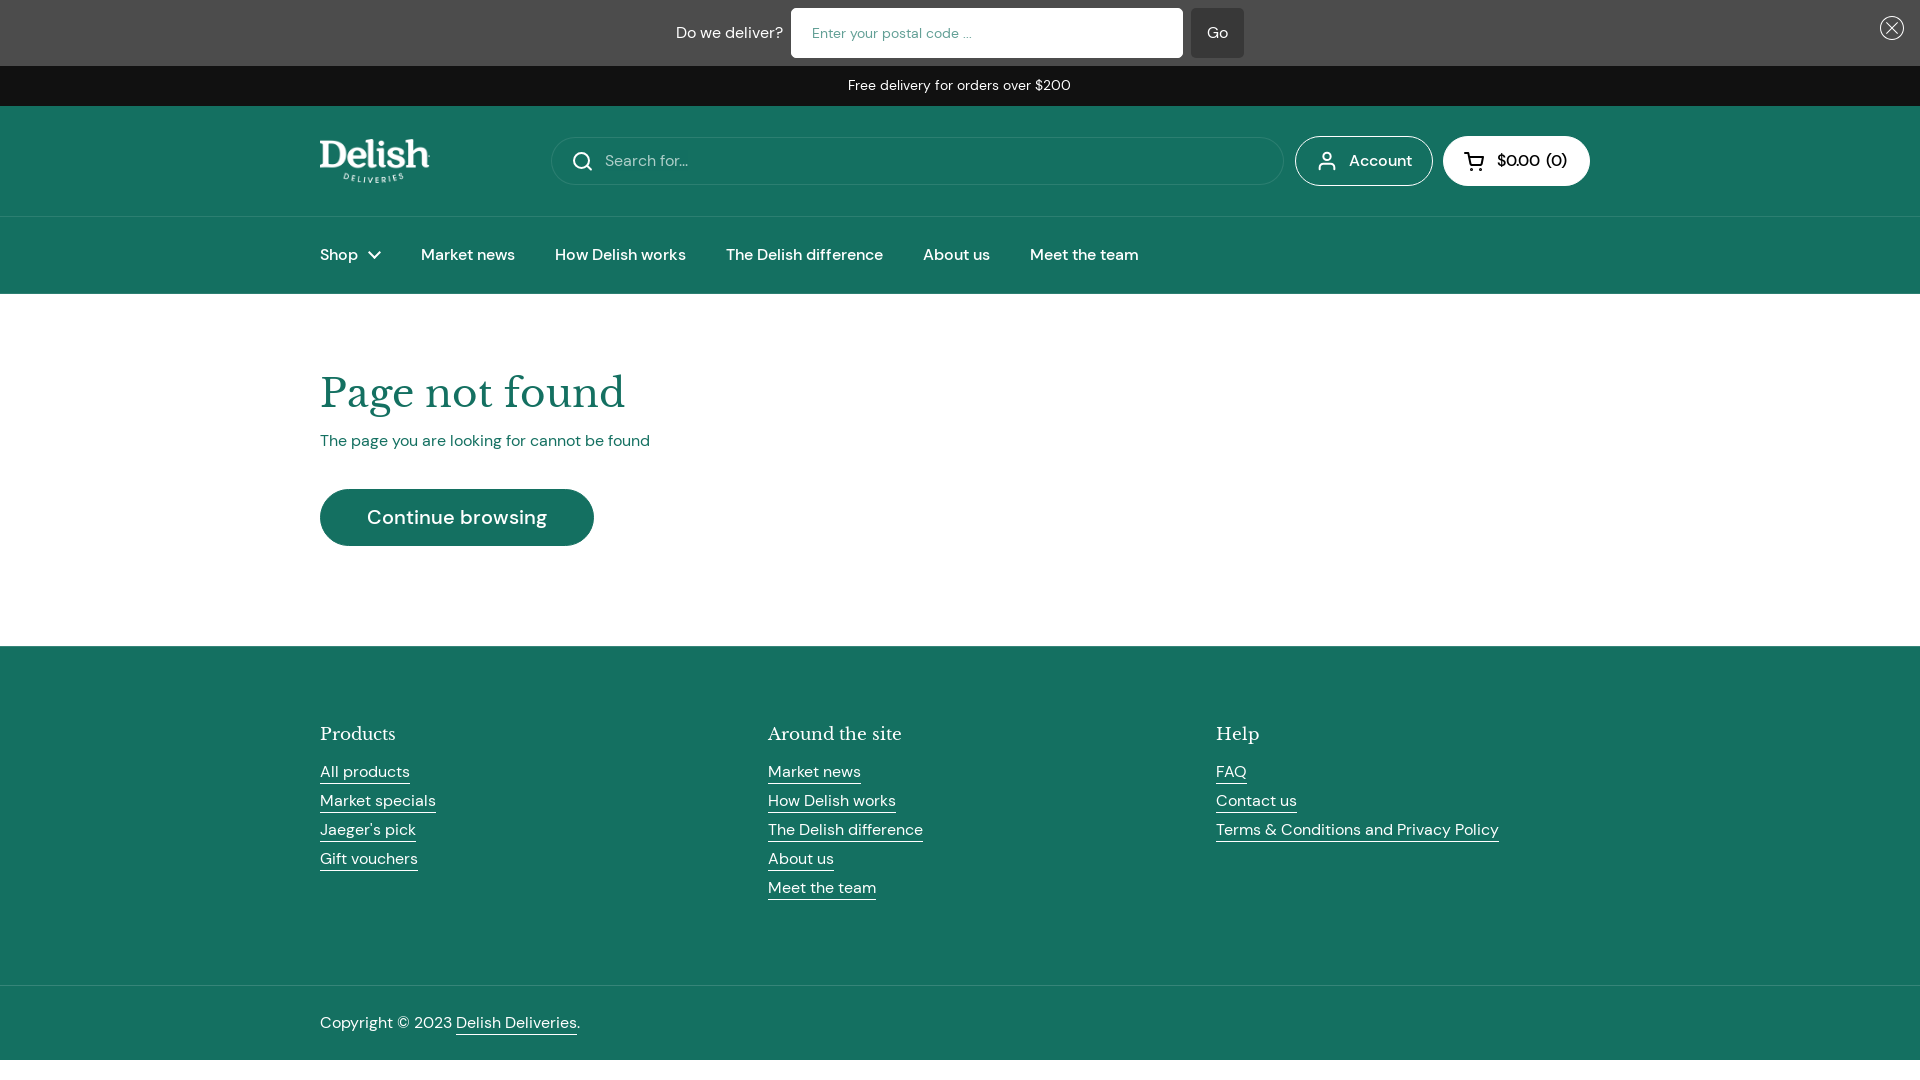 The width and height of the screenshot is (1920, 1080). Describe the element at coordinates (822, 888) in the screenshot. I see `Meet the team` at that location.